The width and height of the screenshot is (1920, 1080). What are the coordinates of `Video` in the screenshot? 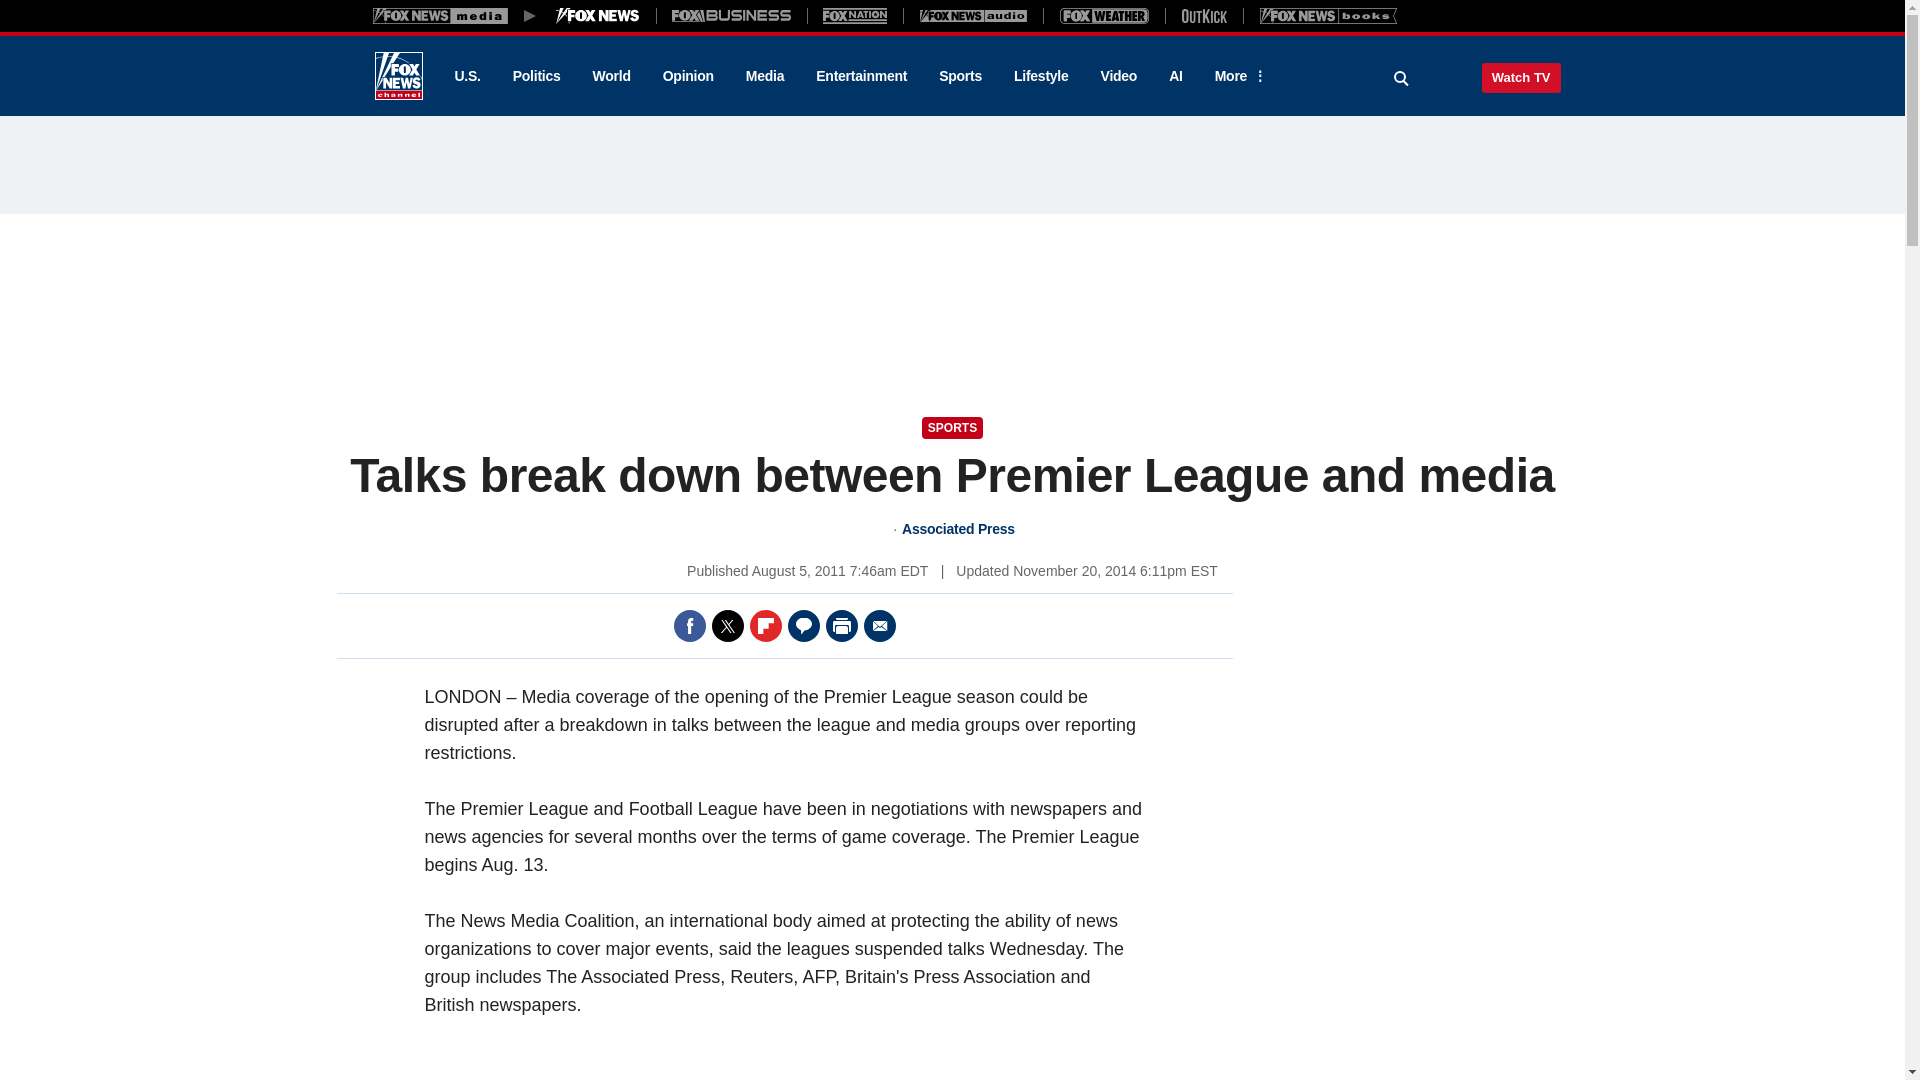 It's located at (1118, 76).